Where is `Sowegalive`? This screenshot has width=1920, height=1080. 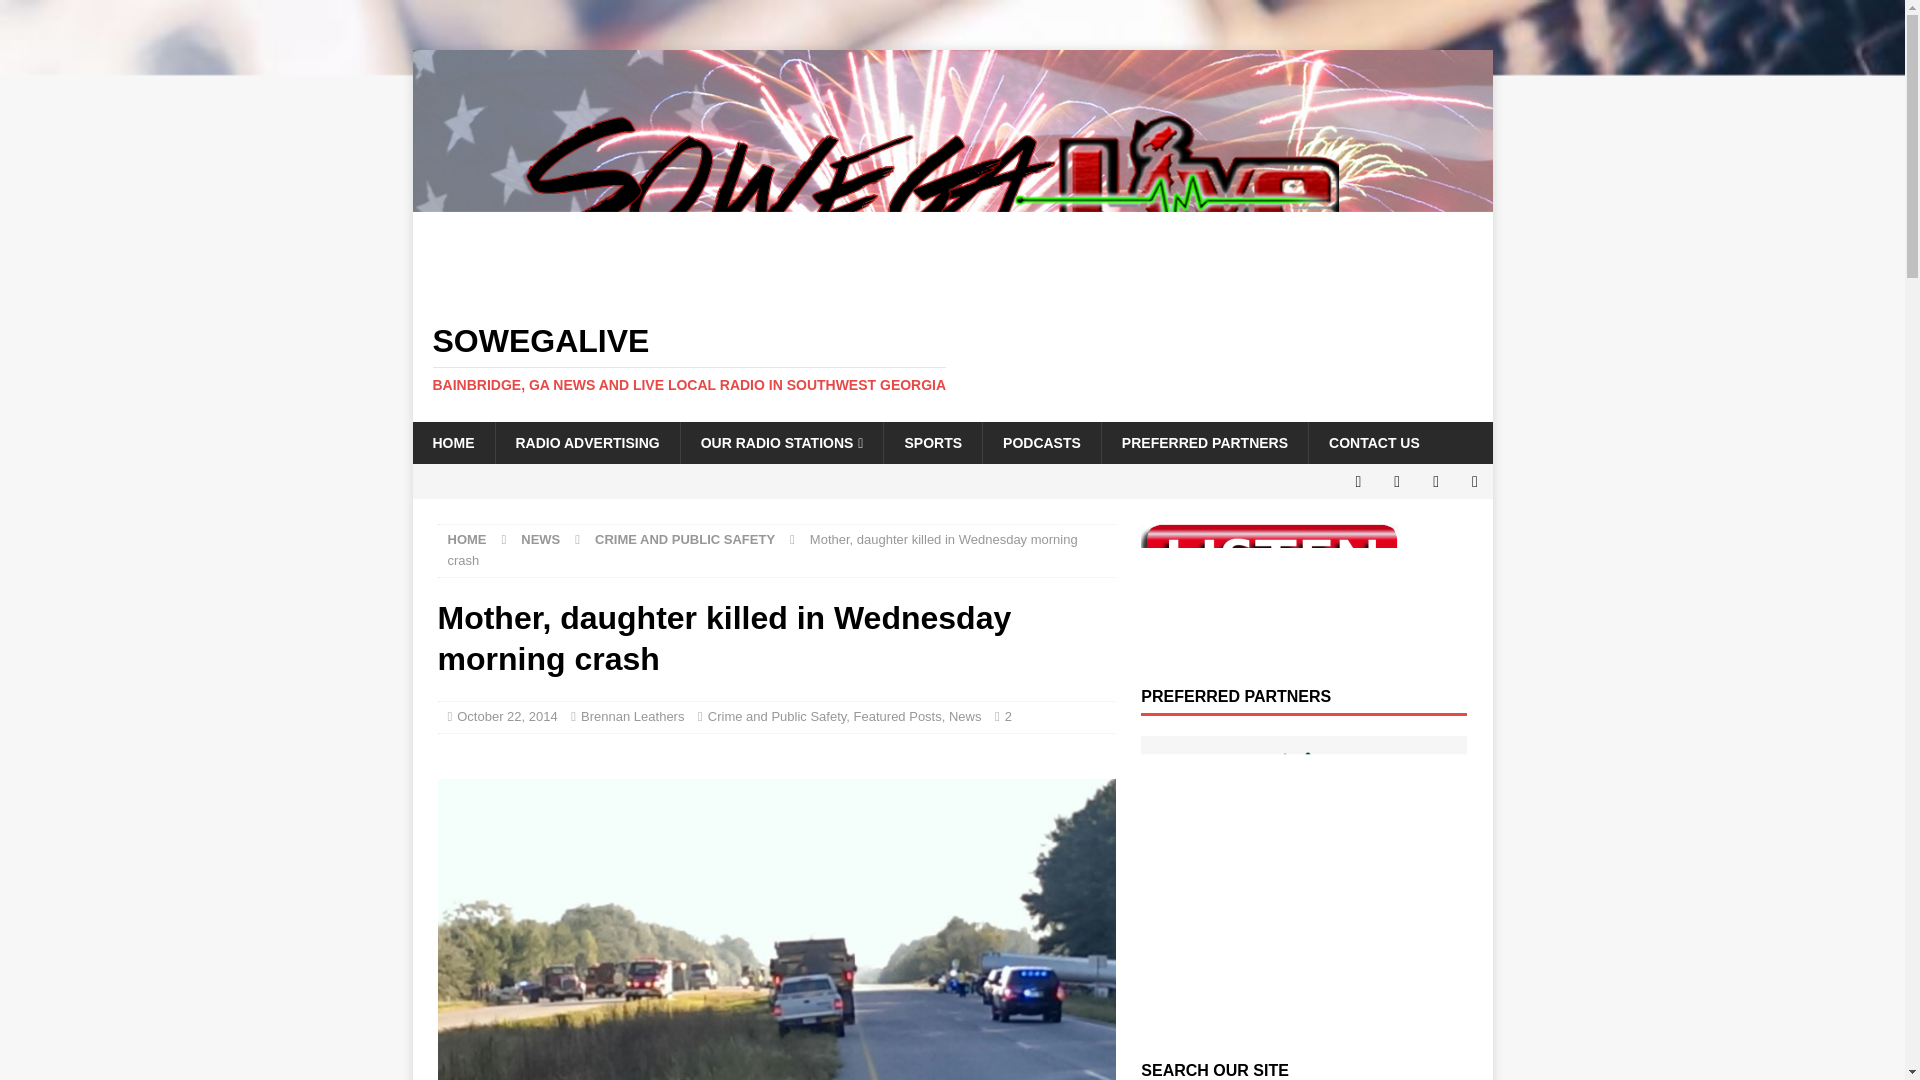 Sowegalive is located at coordinates (952, 359).